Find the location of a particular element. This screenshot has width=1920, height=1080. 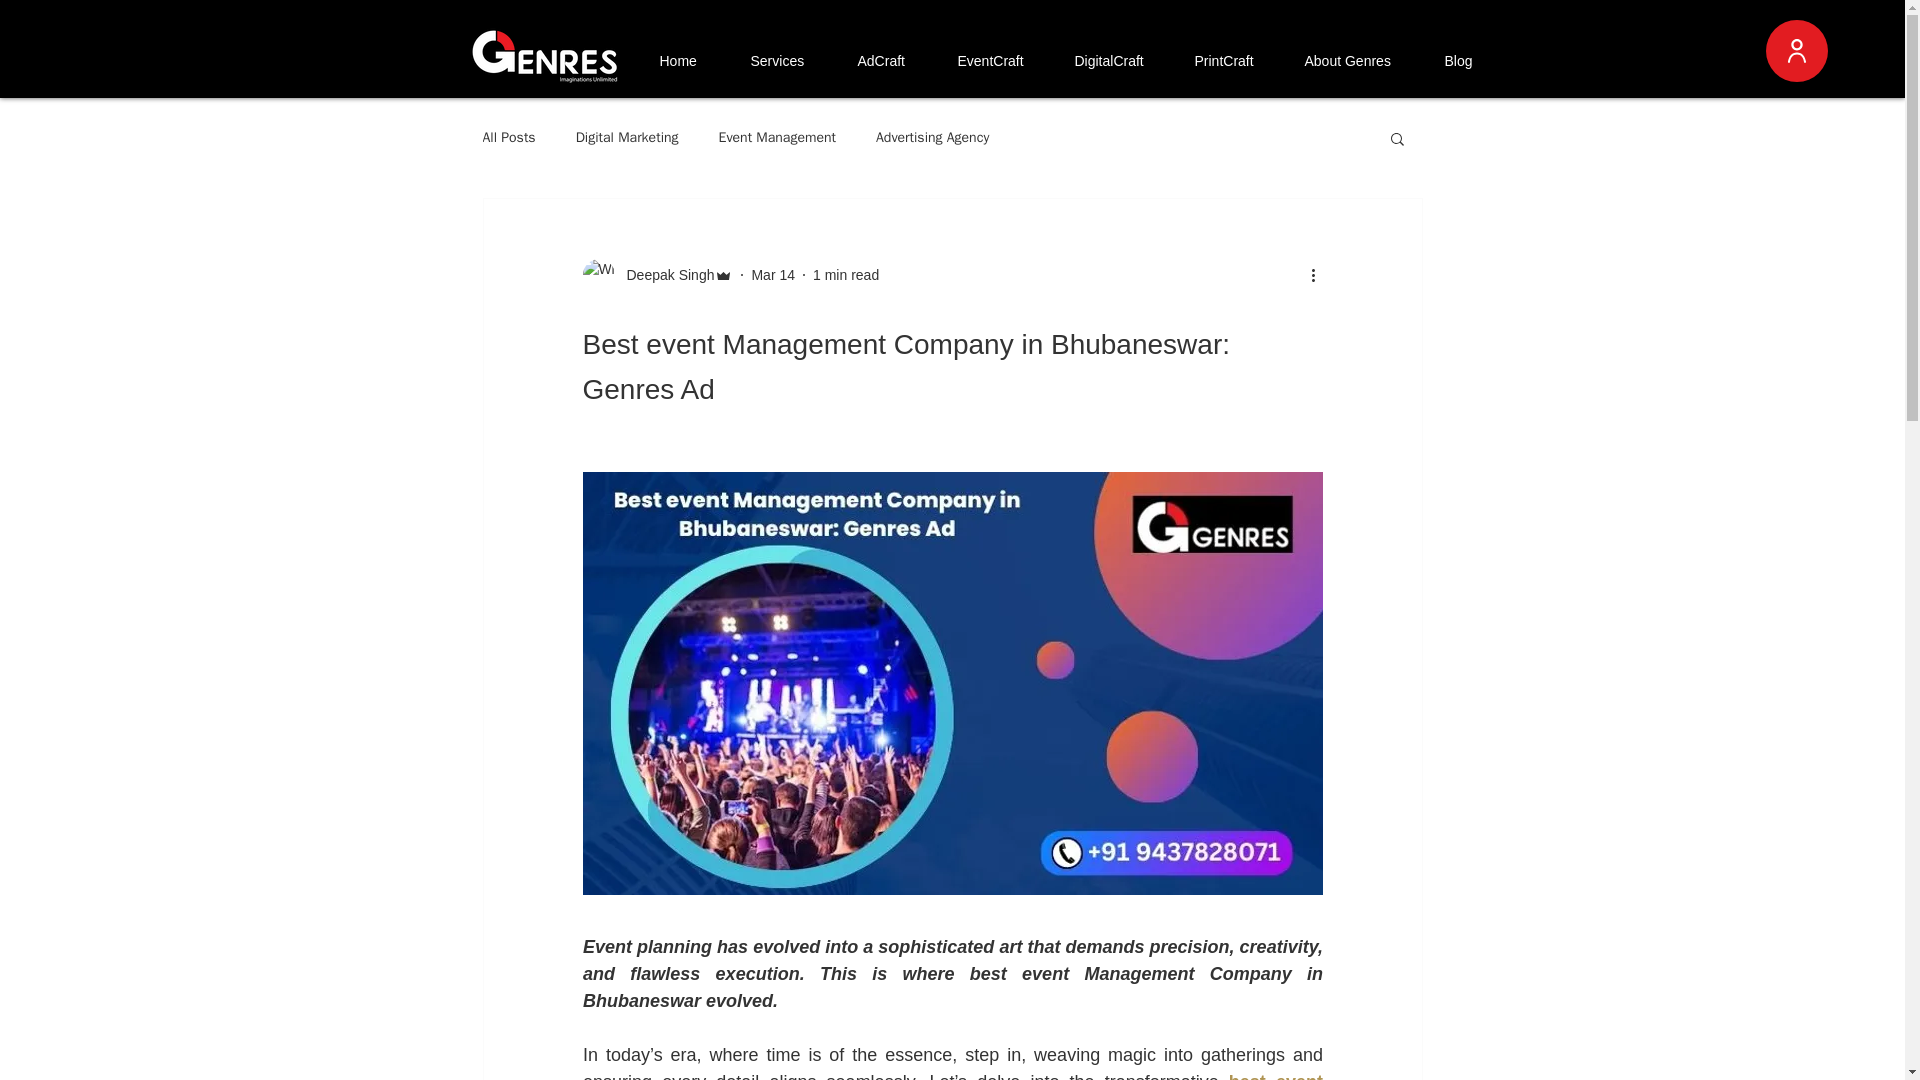

All Posts is located at coordinates (508, 137).